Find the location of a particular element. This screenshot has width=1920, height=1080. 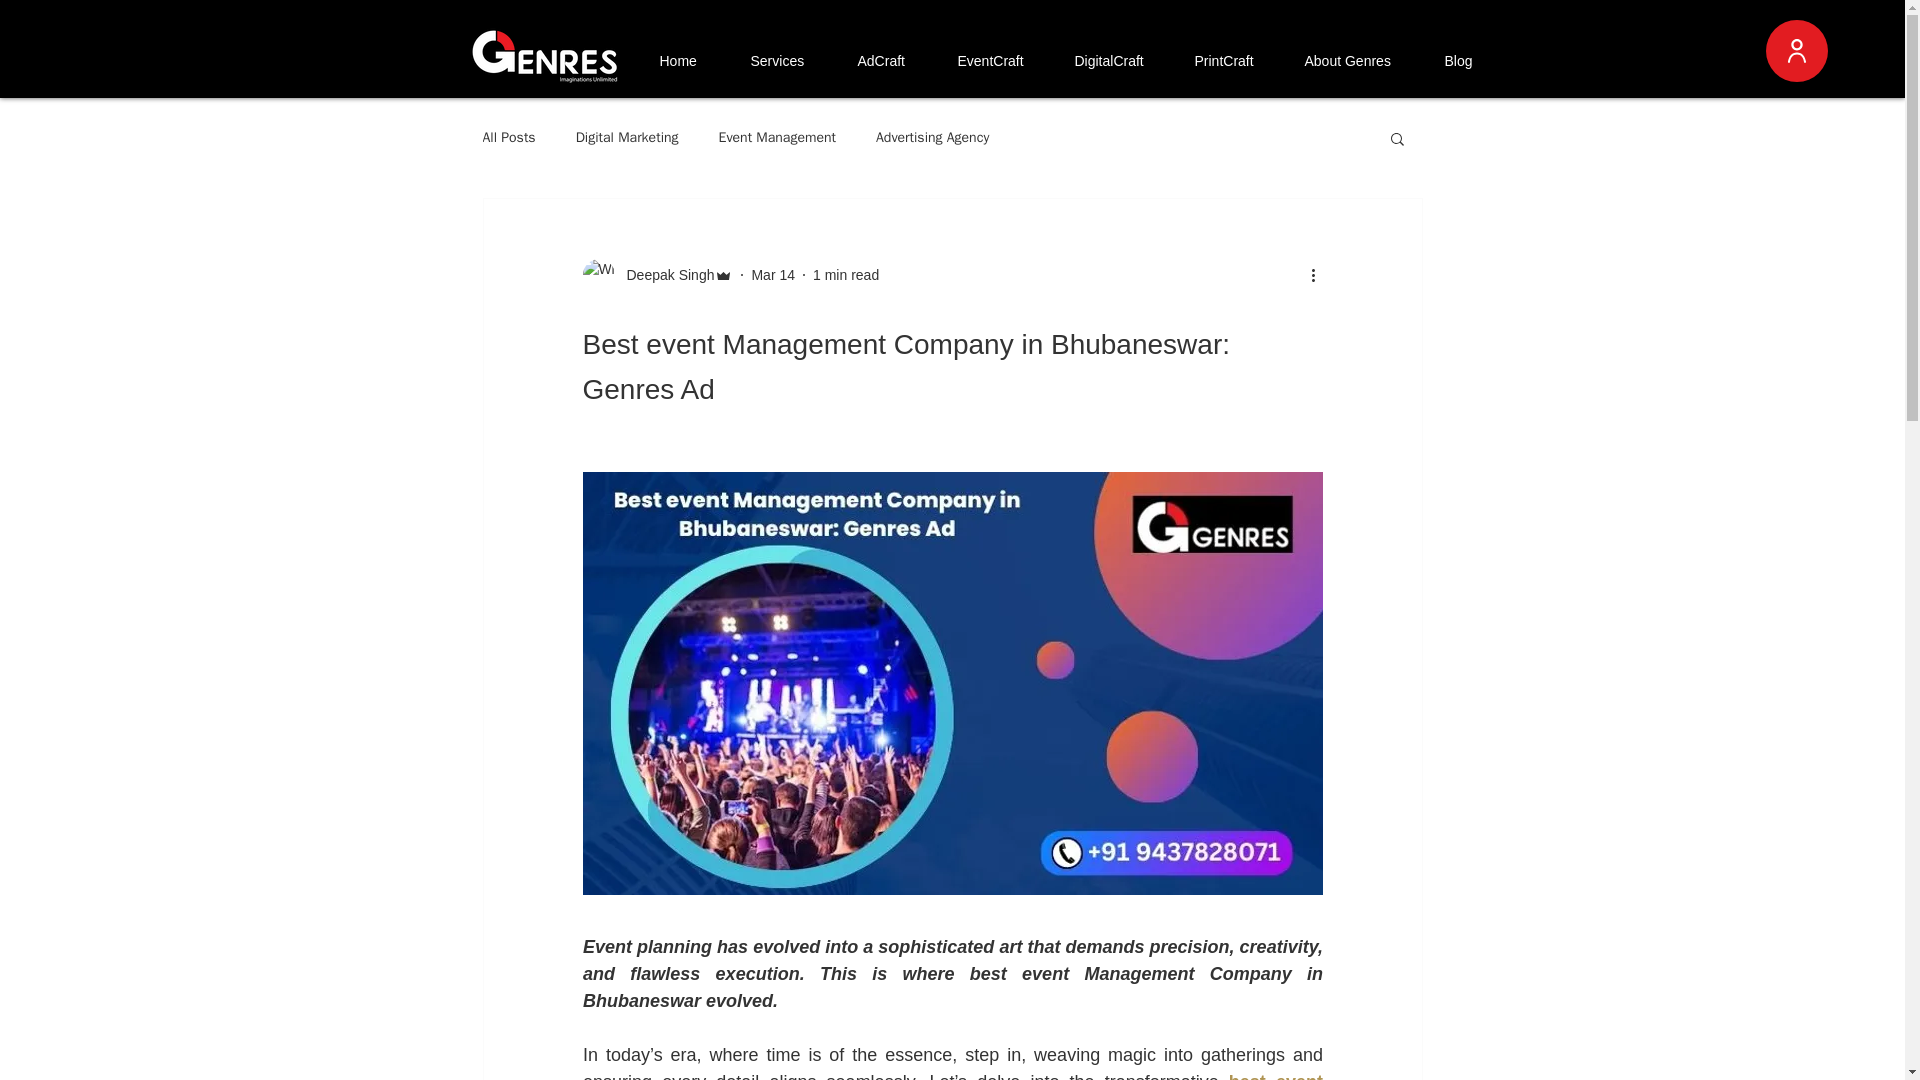

All Posts is located at coordinates (508, 137).